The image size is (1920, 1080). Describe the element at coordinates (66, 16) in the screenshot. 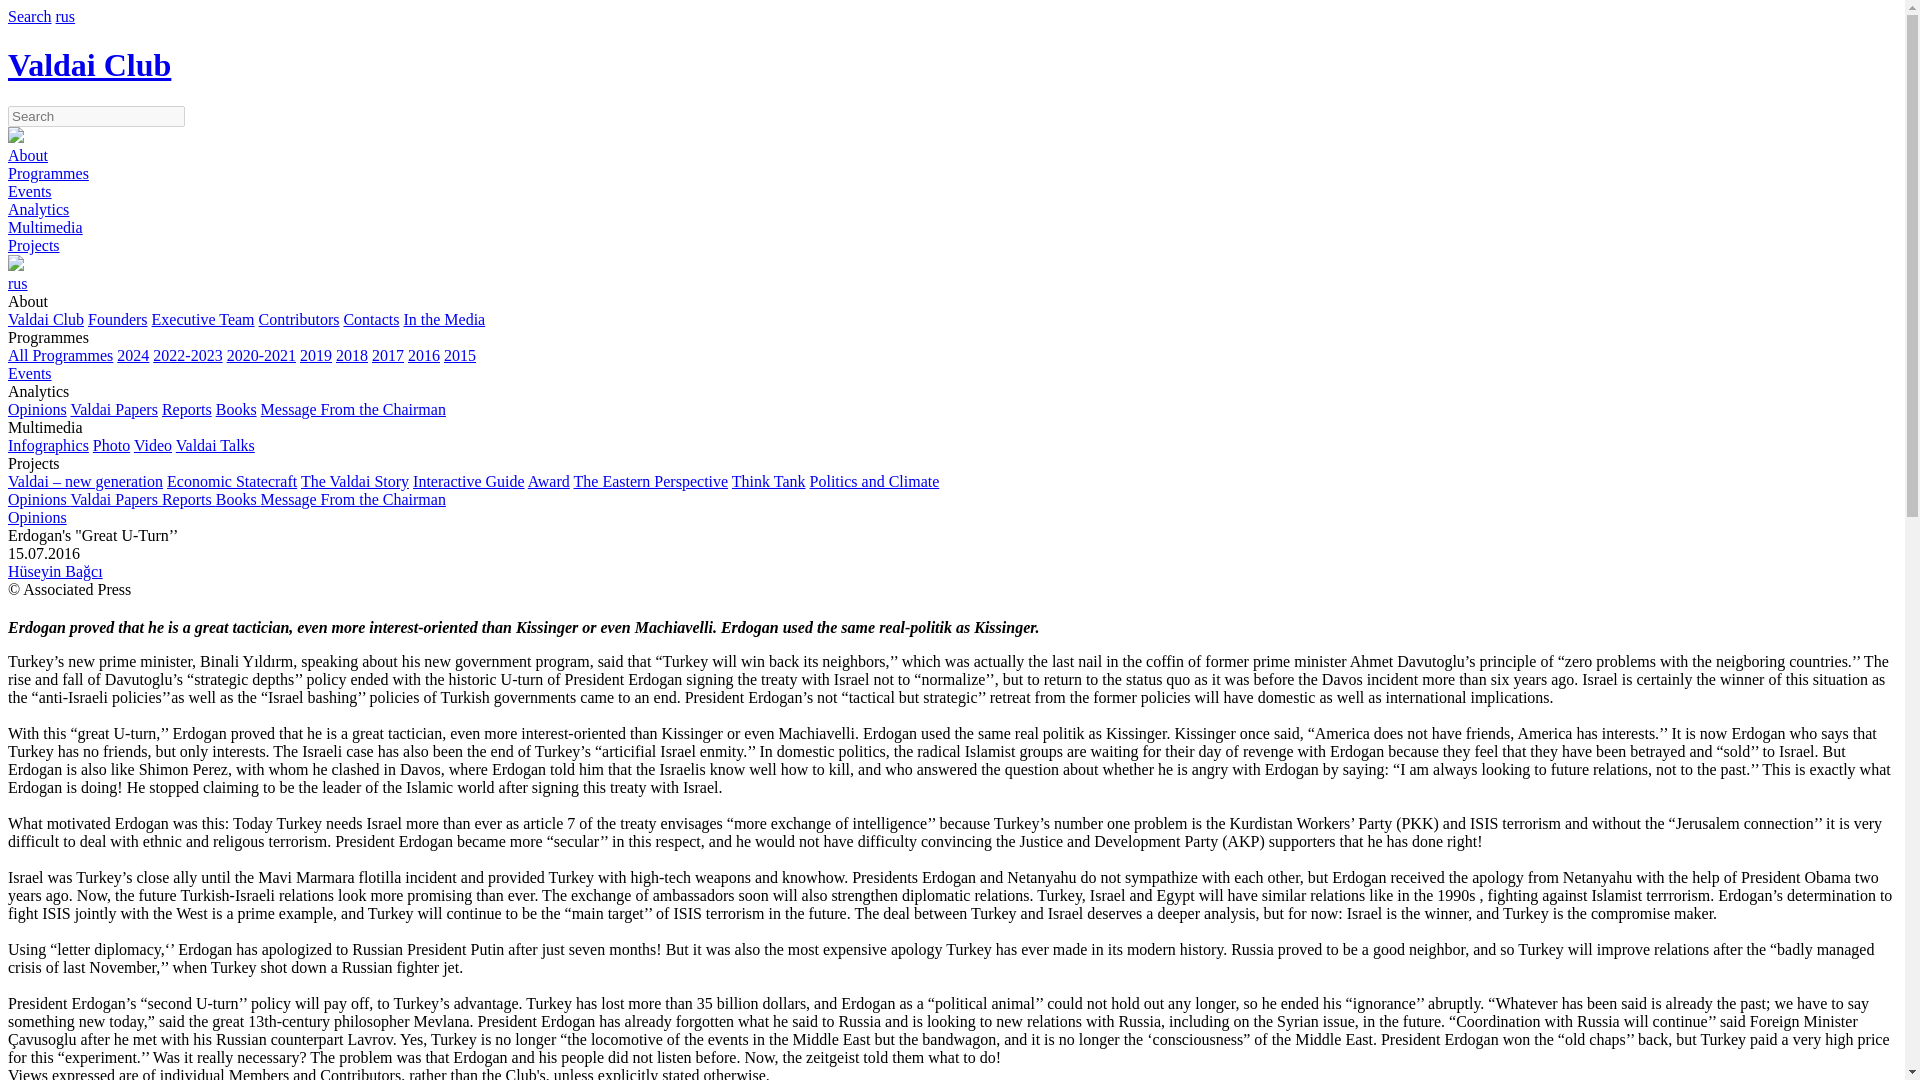

I see `rus` at that location.